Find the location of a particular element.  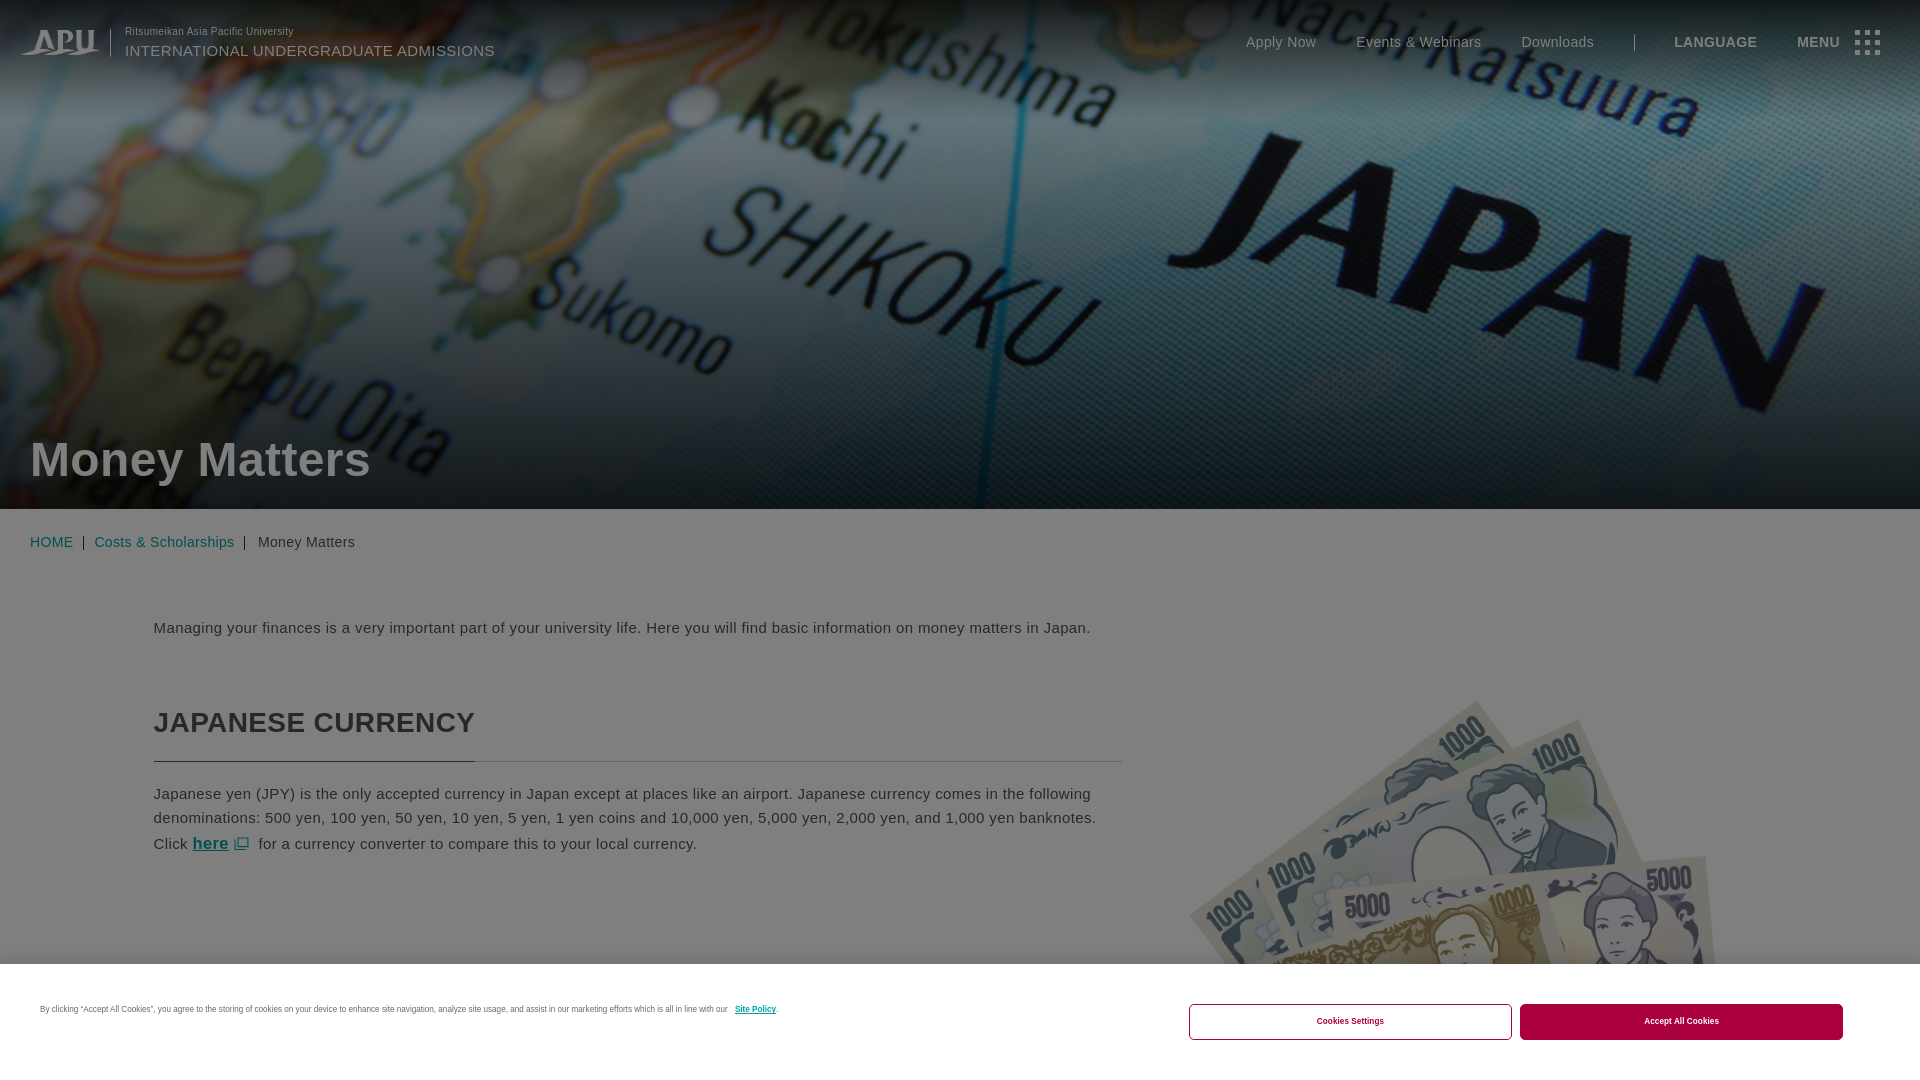

here is located at coordinates (221, 842).